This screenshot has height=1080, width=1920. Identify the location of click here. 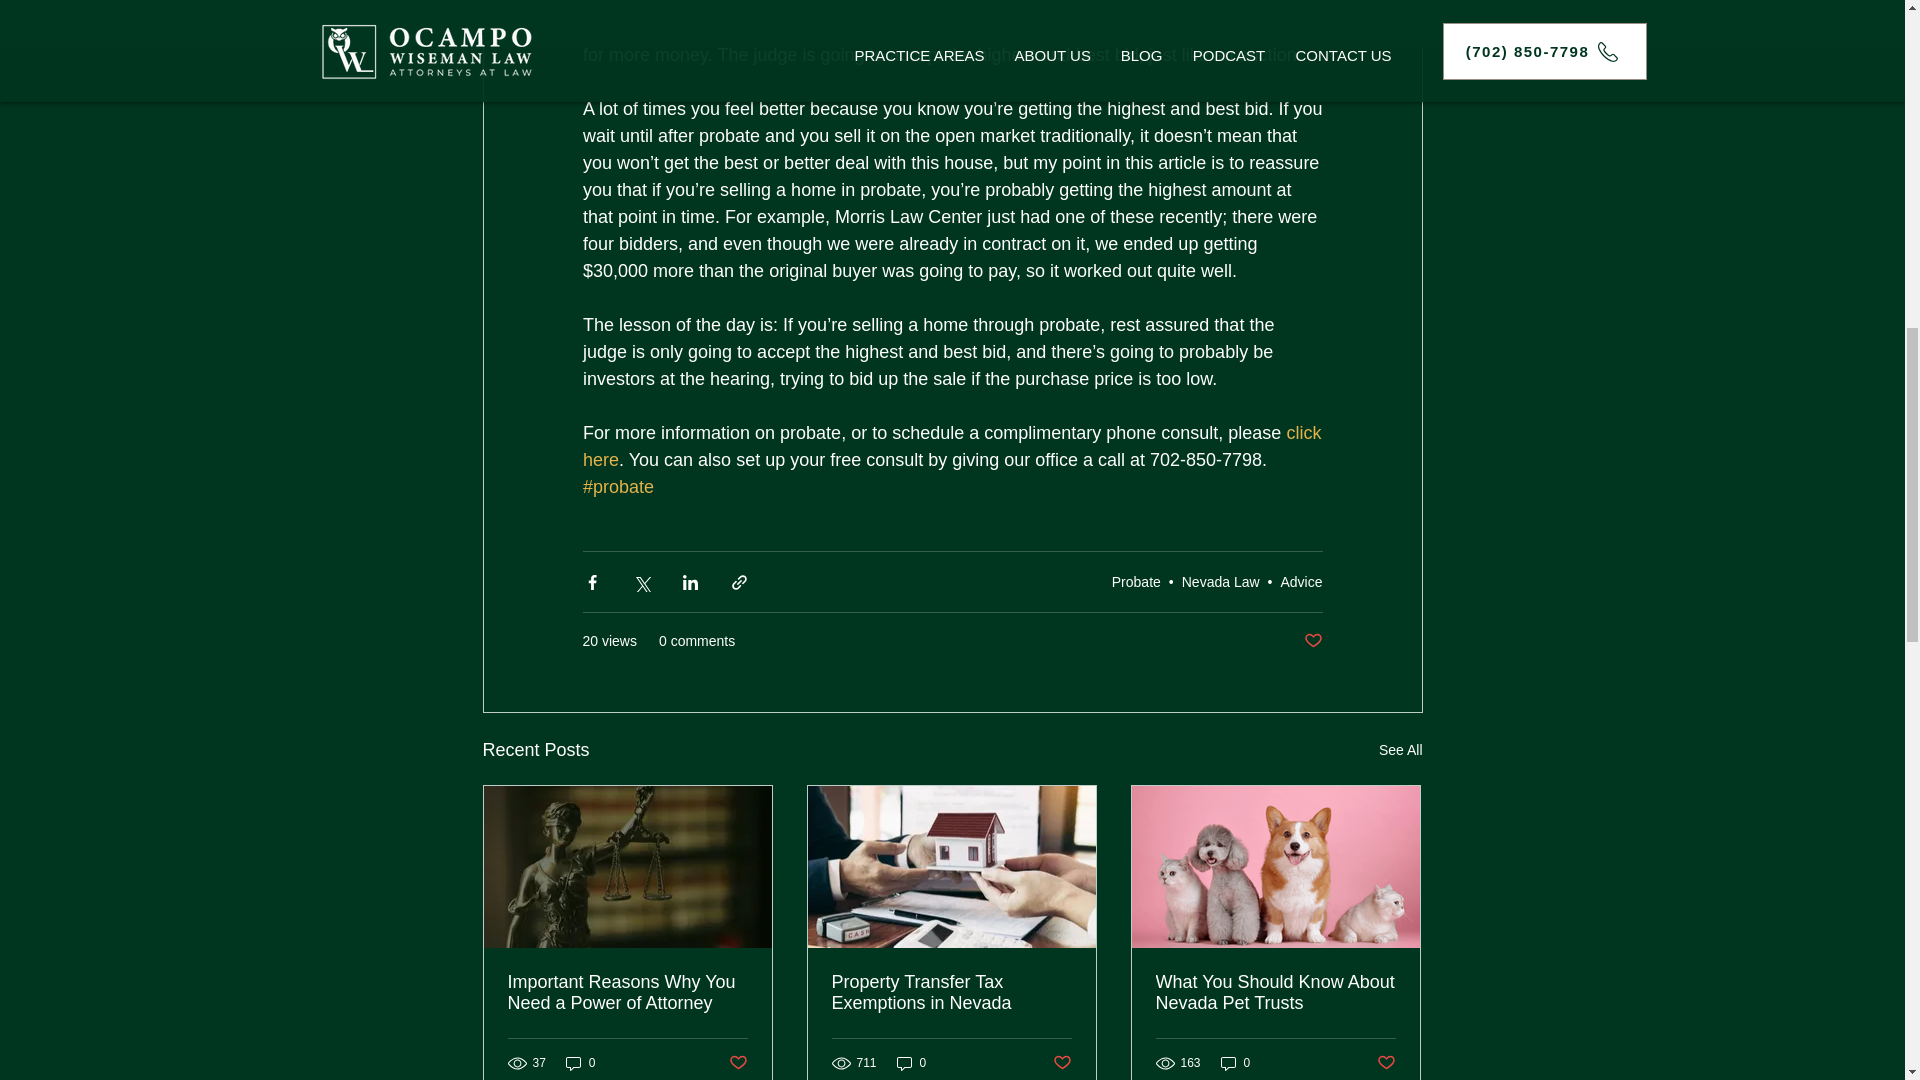
(952, 446).